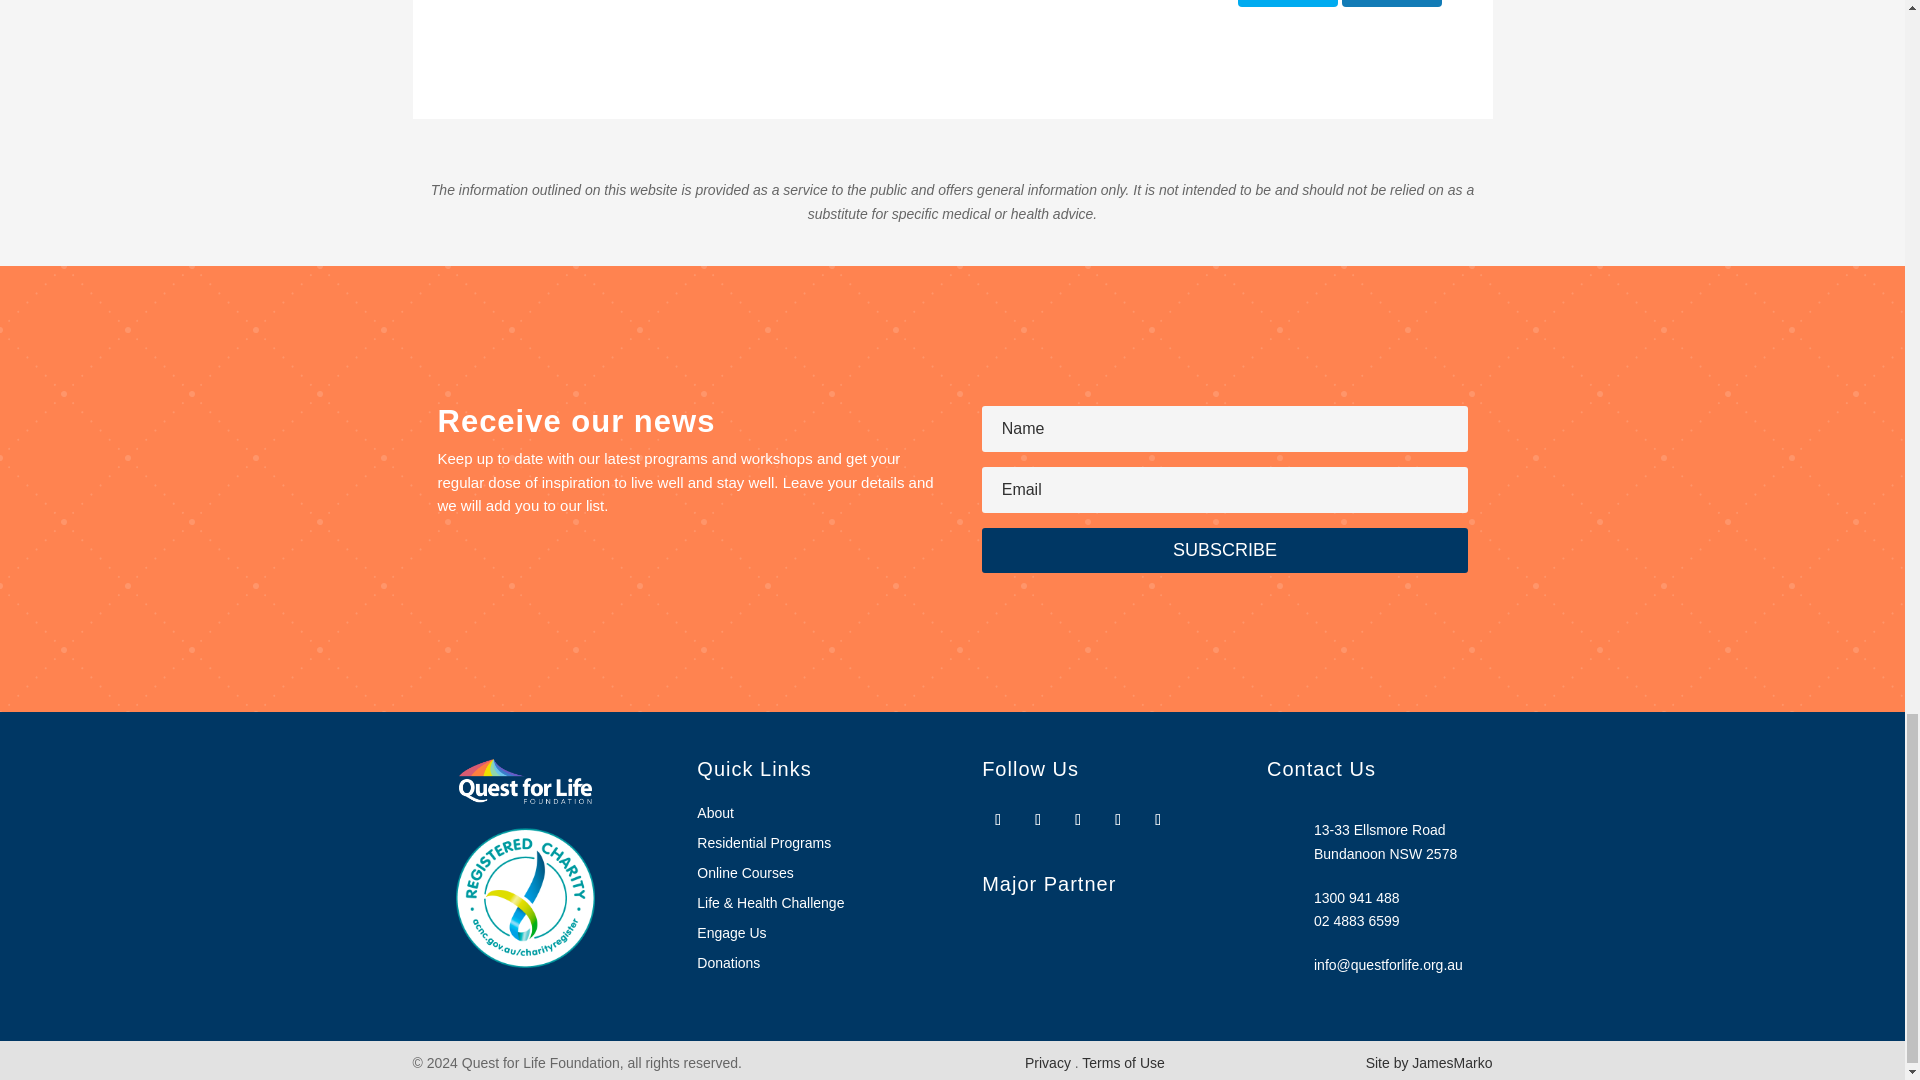 Image resolution: width=1920 pixels, height=1080 pixels. What do you see at coordinates (997, 819) in the screenshot?
I see `Follow on Facebook` at bounding box center [997, 819].